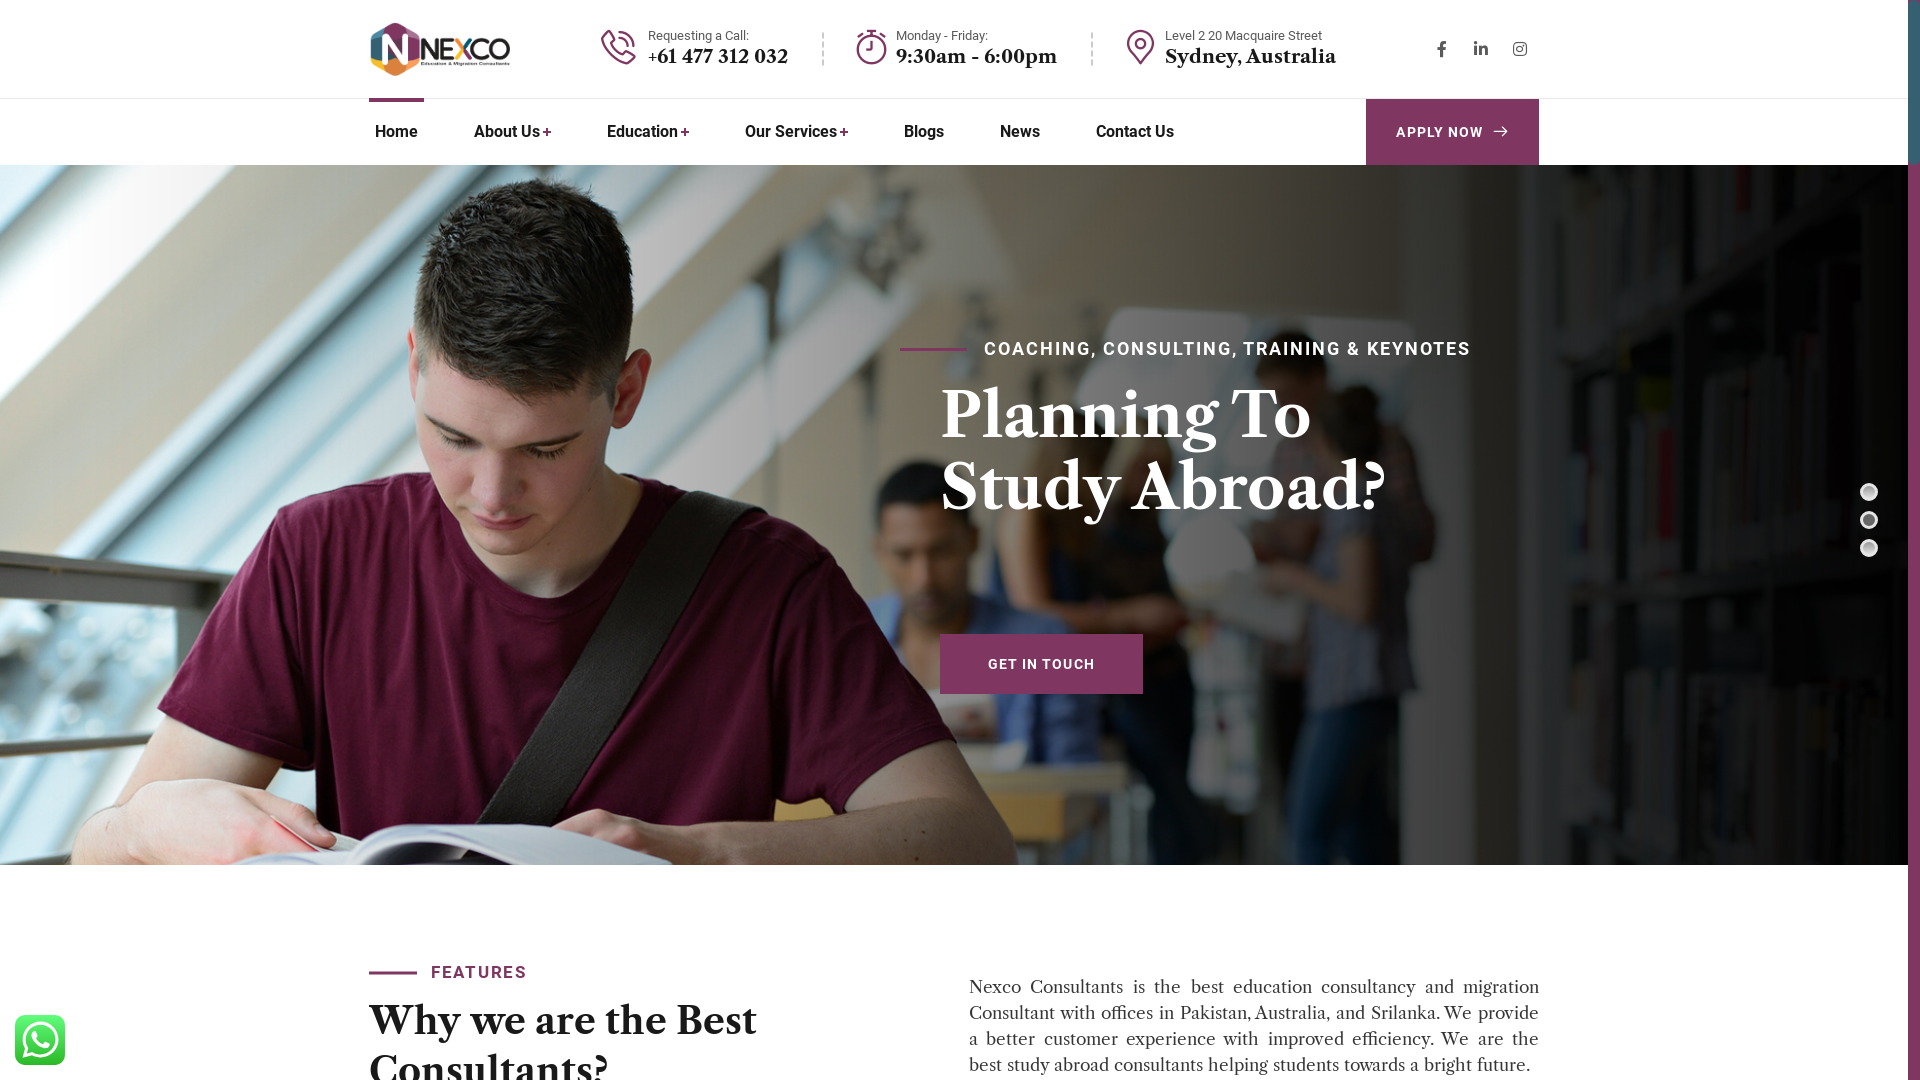 This screenshot has width=1920, height=1080. Describe the element at coordinates (1452, 132) in the screenshot. I see `APPLY NOW` at that location.